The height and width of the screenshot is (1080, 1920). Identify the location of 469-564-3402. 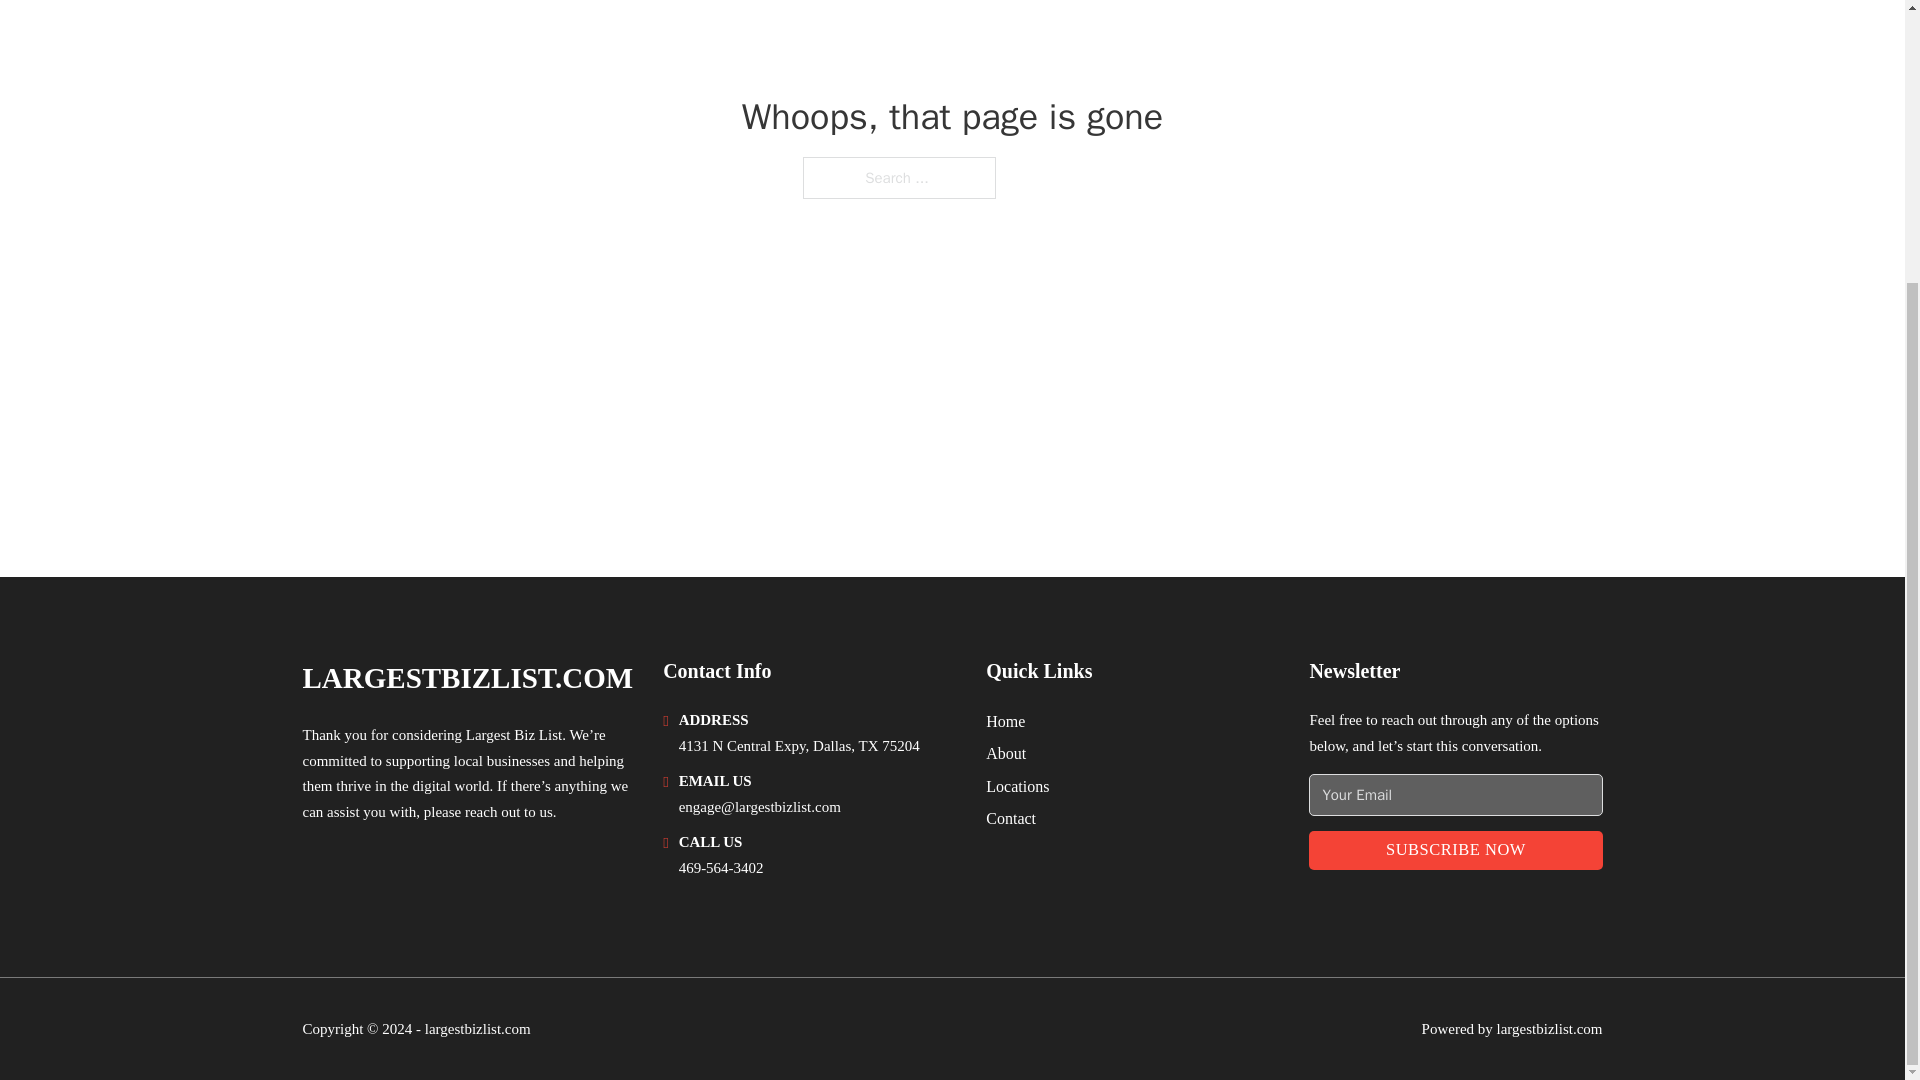
(722, 867).